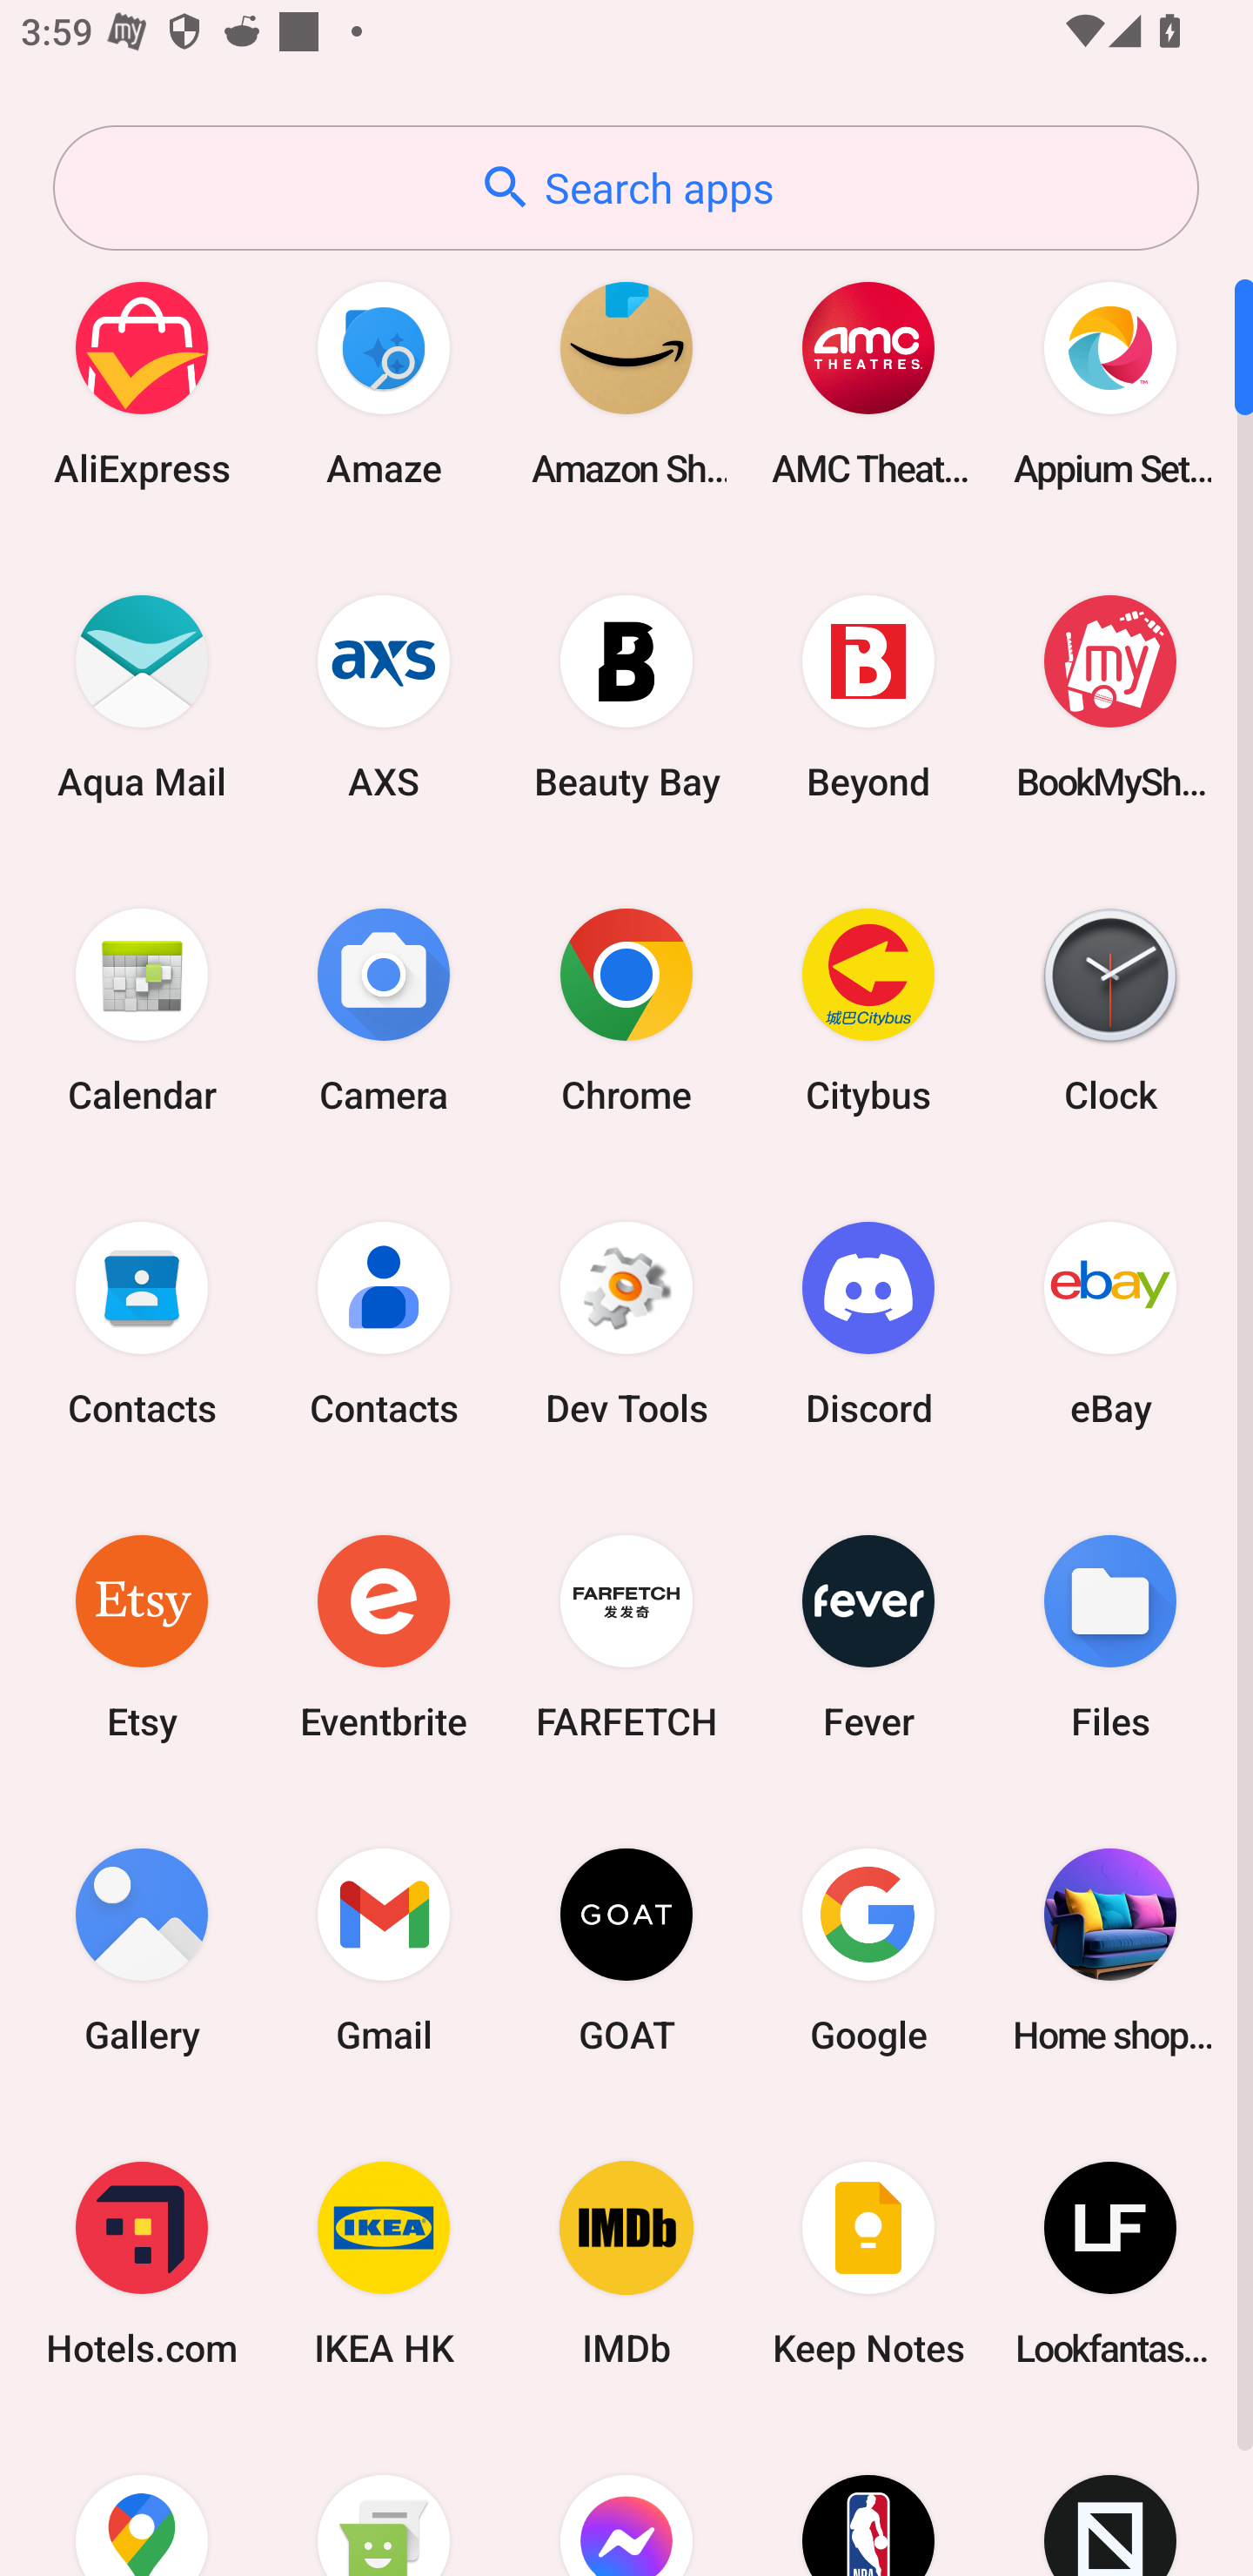 This screenshot has height=2576, width=1253. Describe the element at coordinates (384, 2499) in the screenshot. I see `Messaging` at that location.